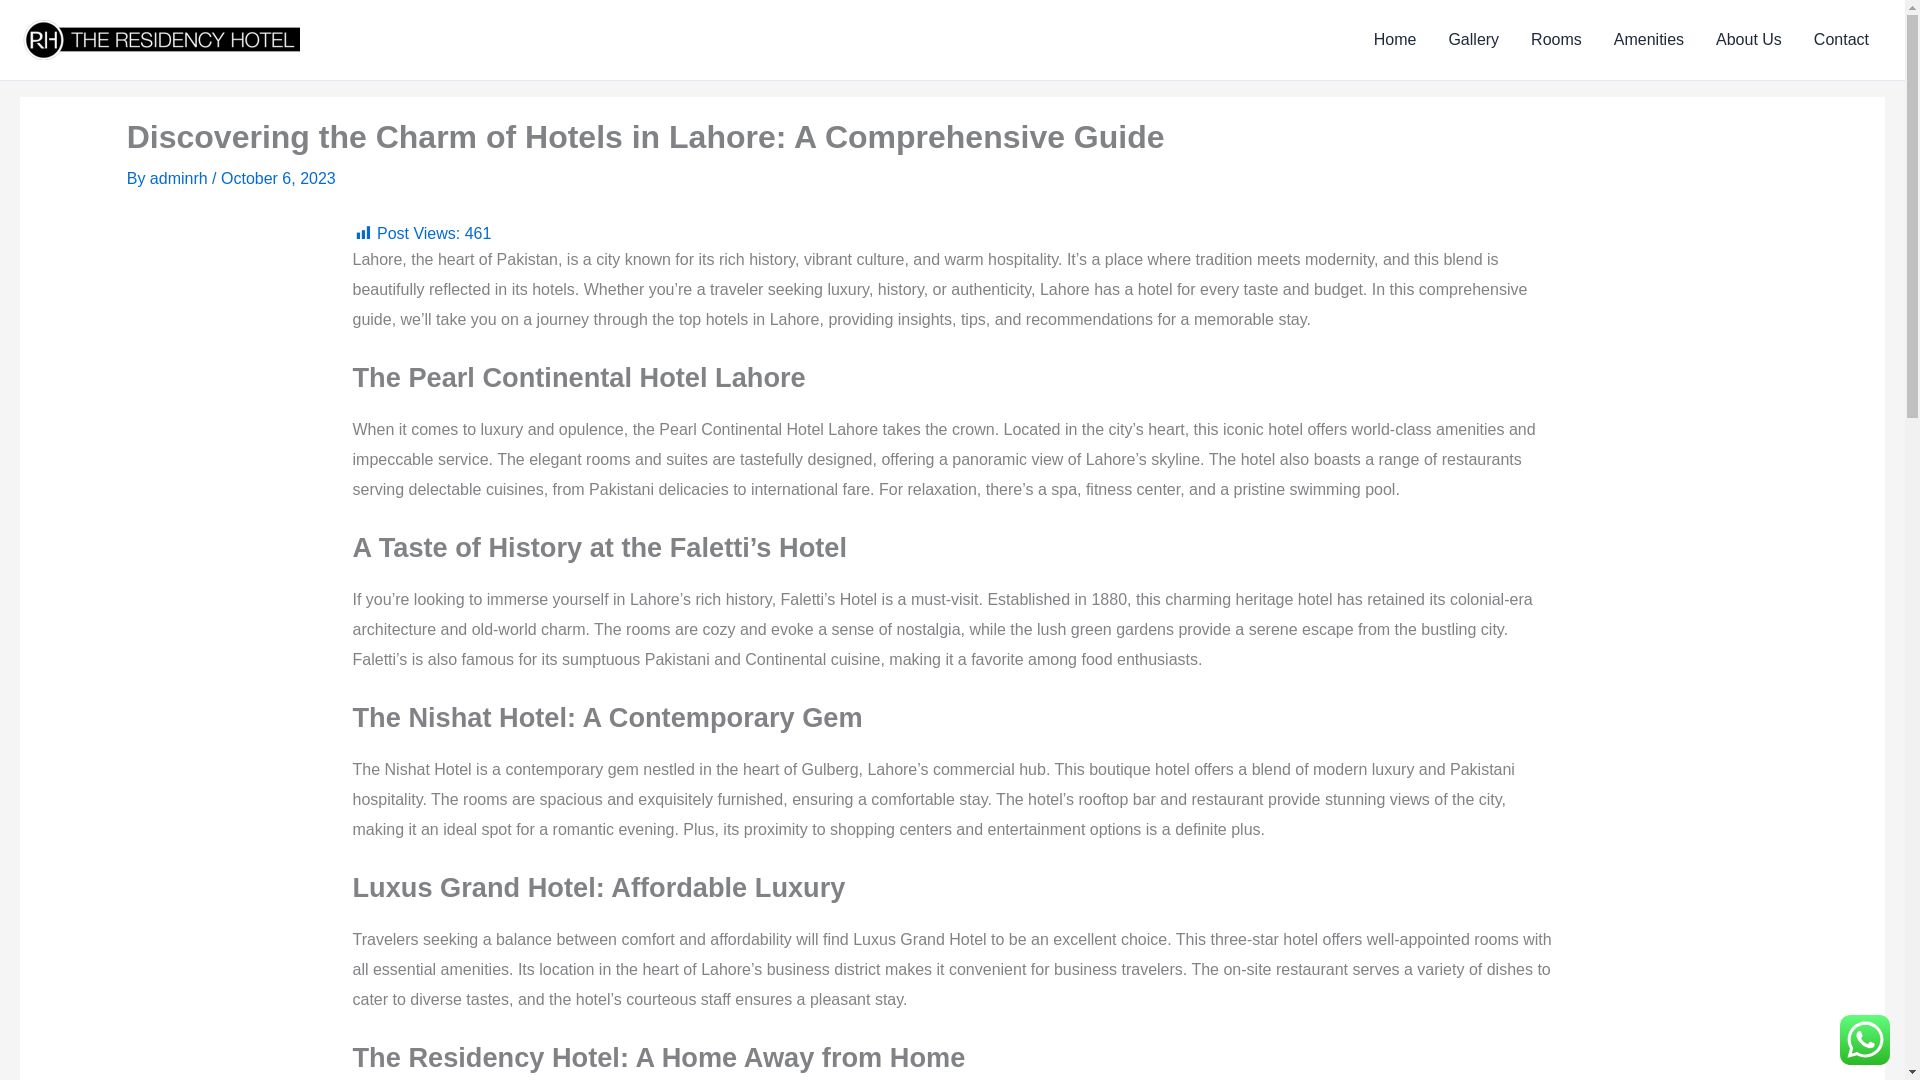 The height and width of the screenshot is (1080, 1920). What do you see at coordinates (180, 178) in the screenshot?
I see `adminrh` at bounding box center [180, 178].